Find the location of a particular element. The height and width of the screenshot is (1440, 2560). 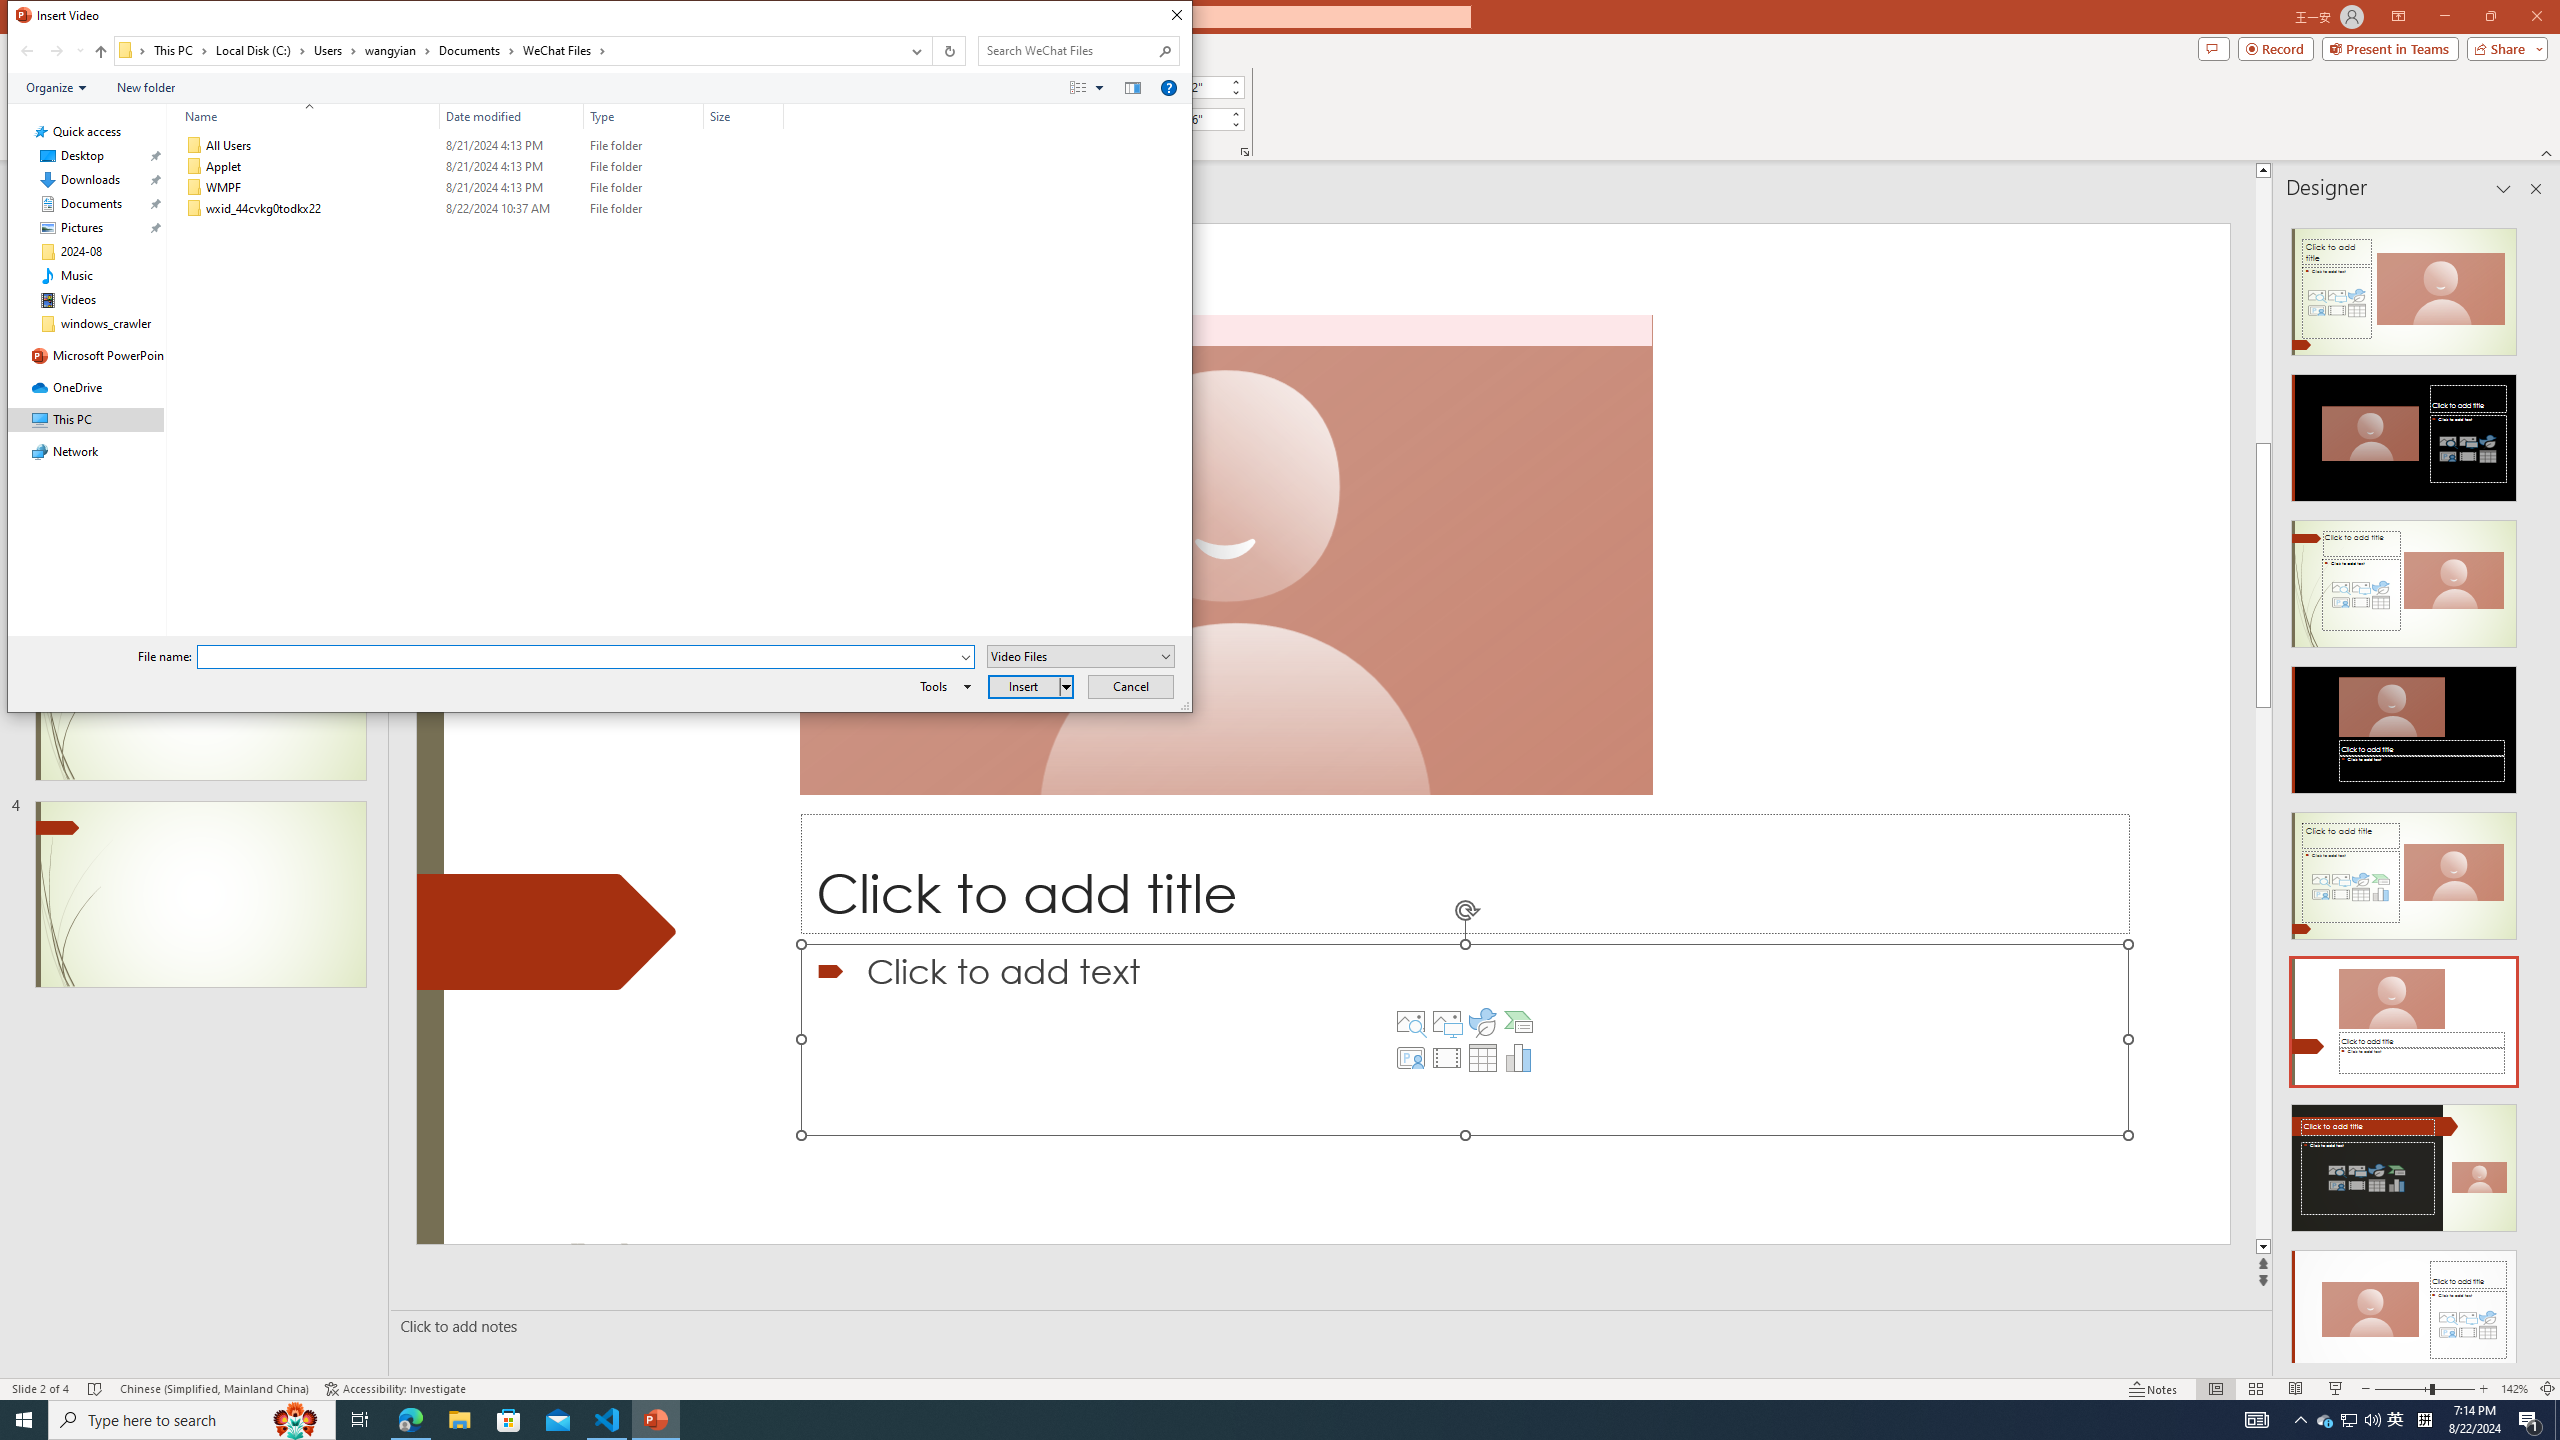

Cancel is located at coordinates (1132, 686).